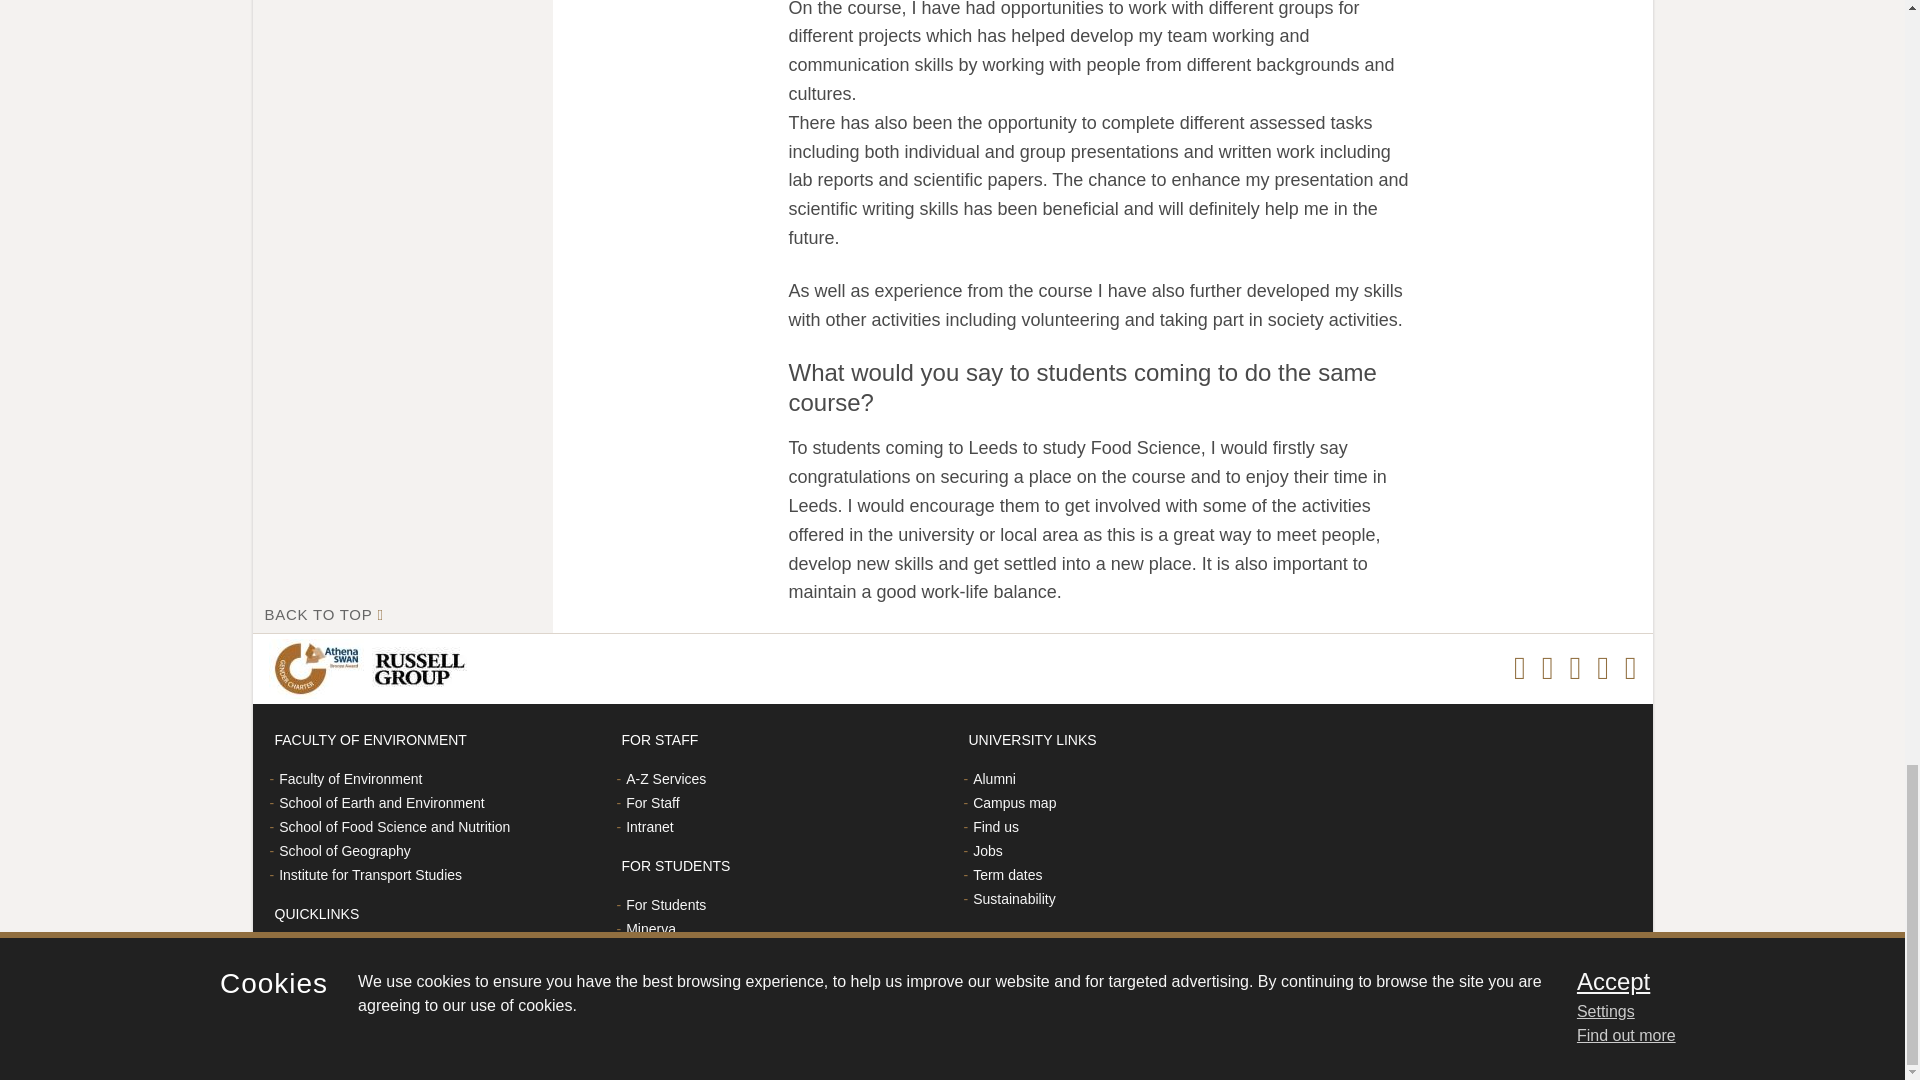 This screenshot has height=1080, width=1920. I want to click on Visit Athena SWAN Bronze award, so click(319, 668).